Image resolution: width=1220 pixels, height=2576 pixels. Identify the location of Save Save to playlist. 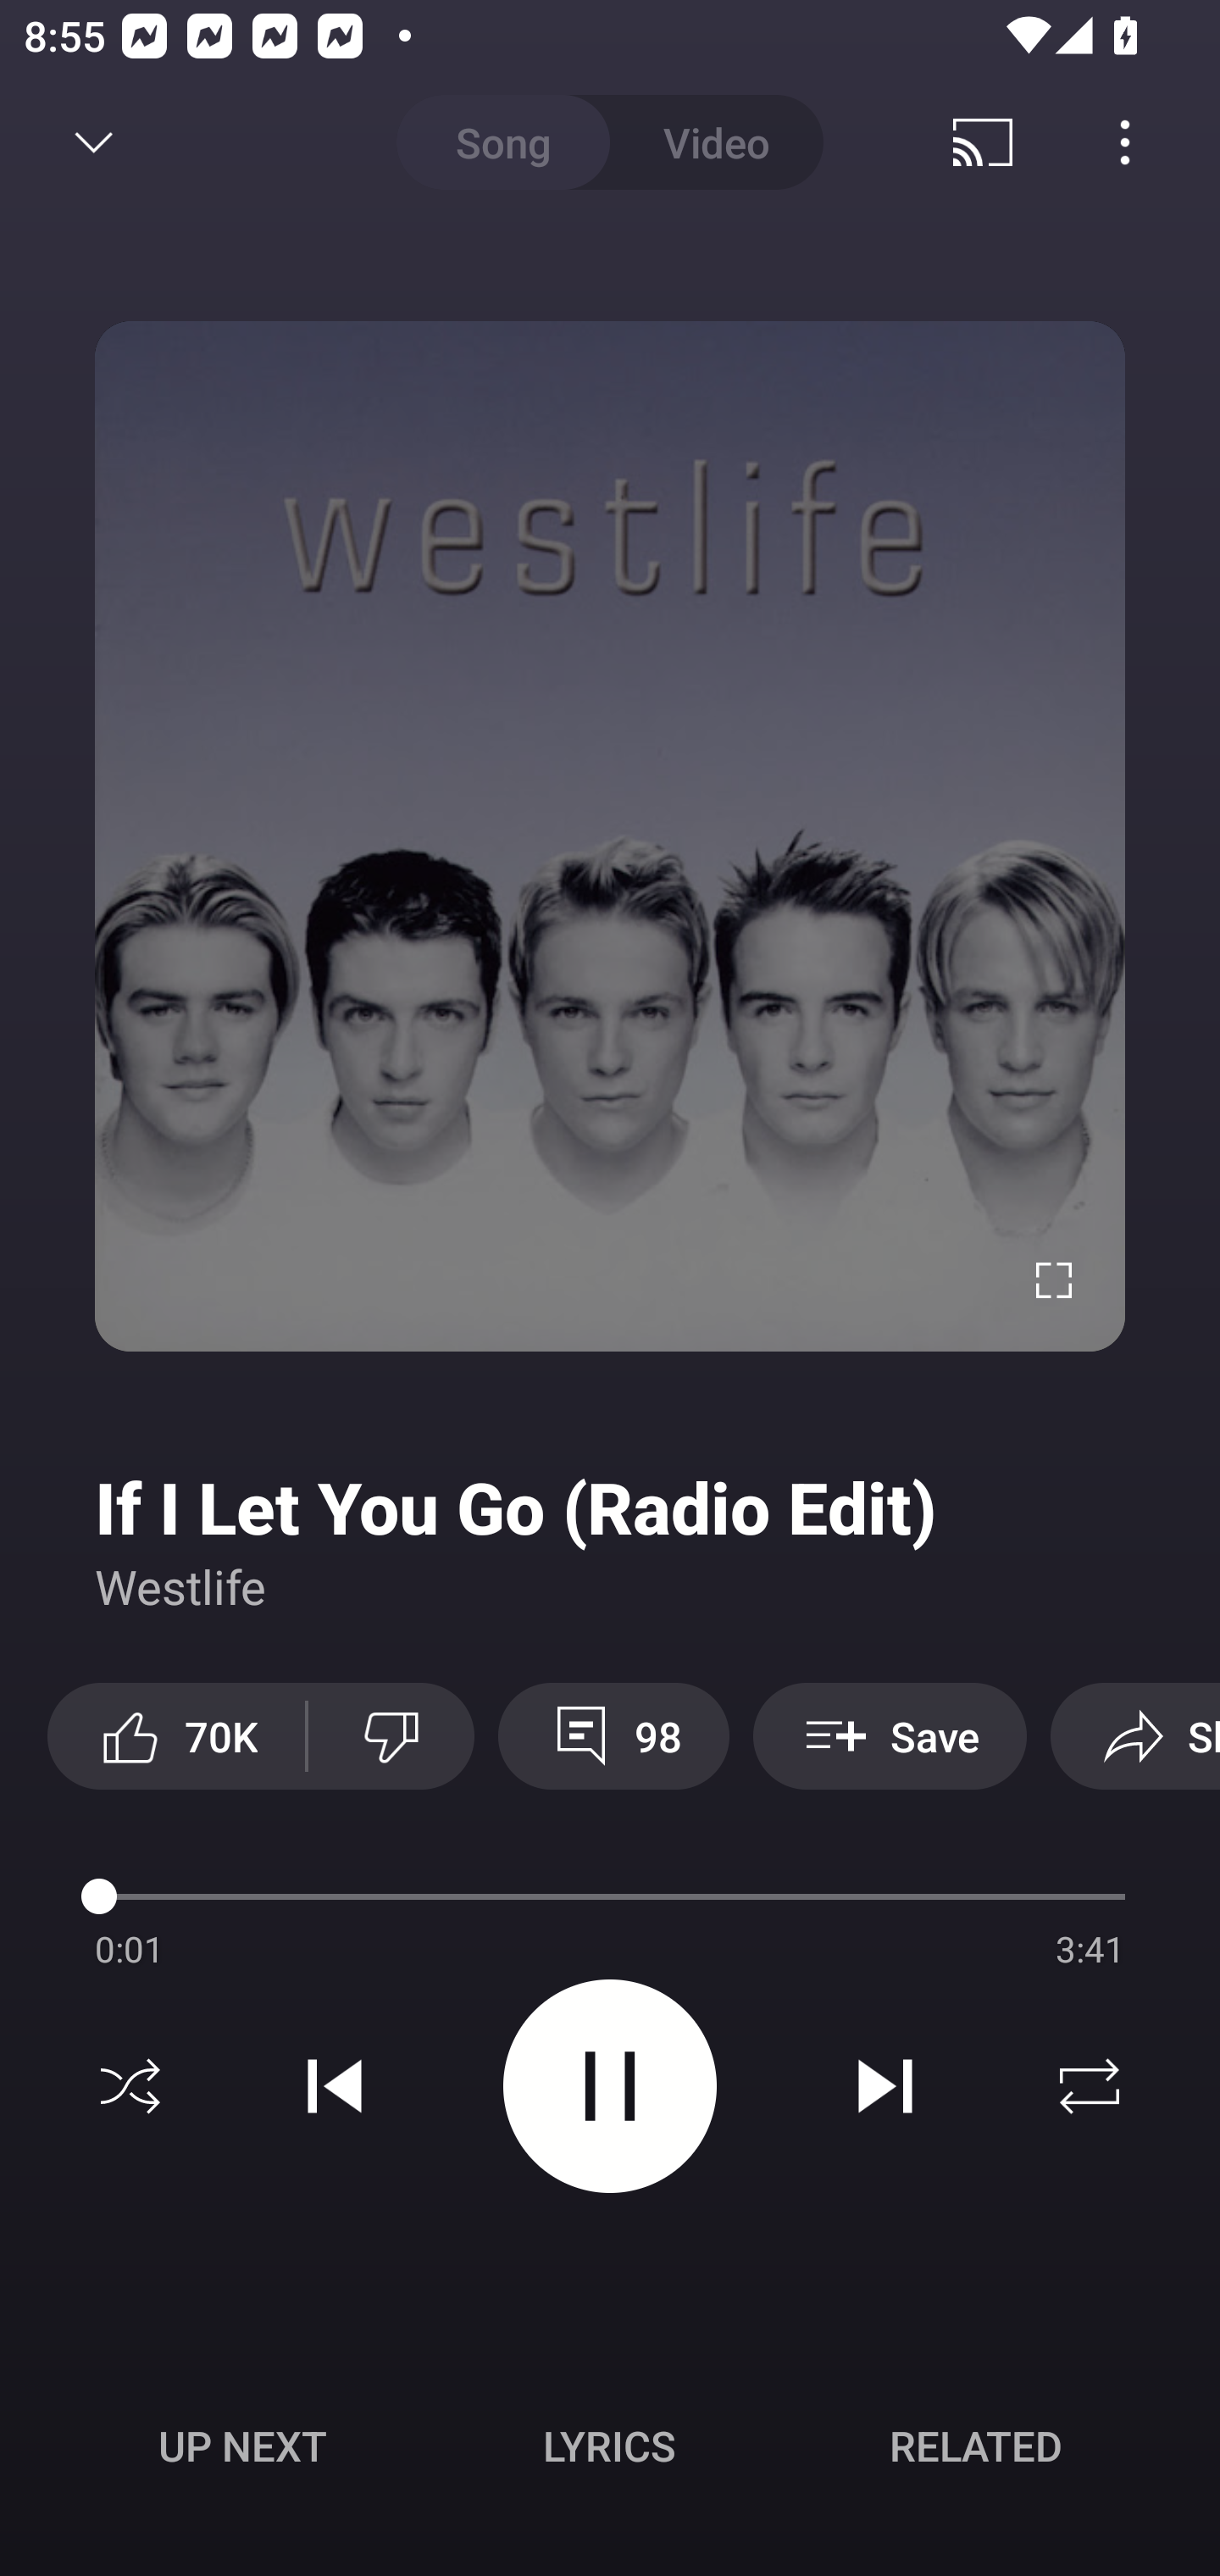
(890, 1735).